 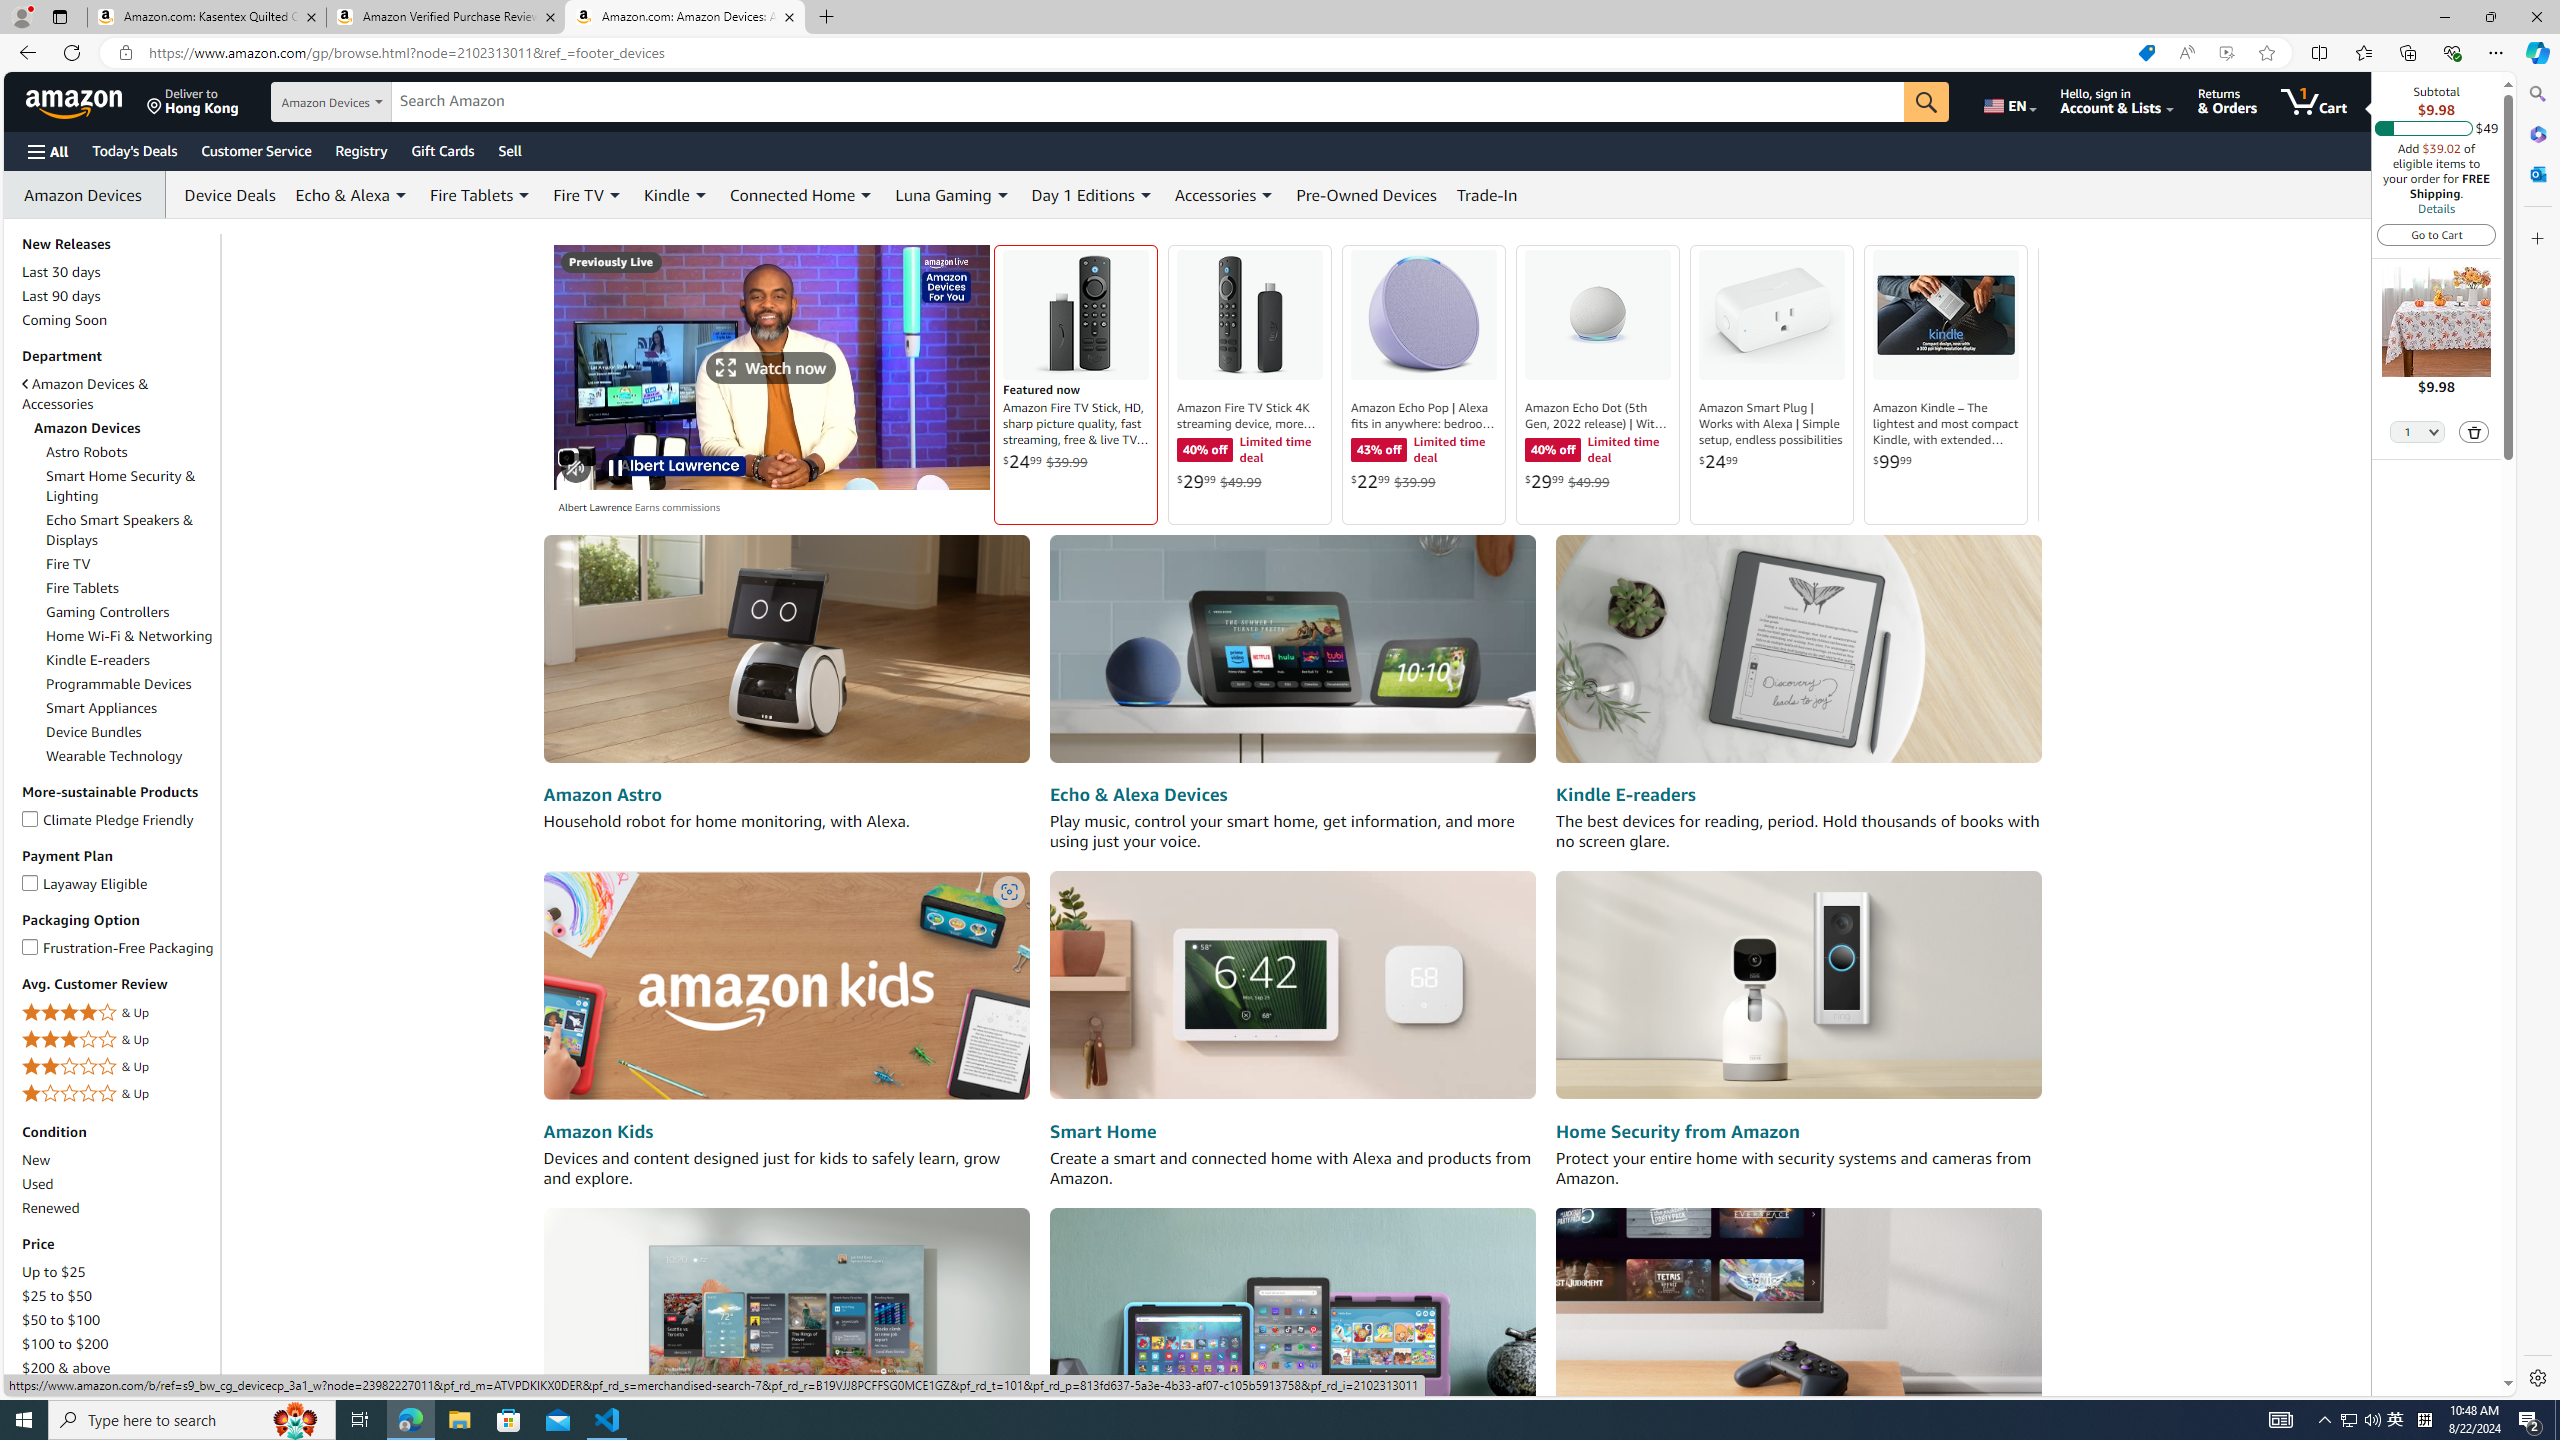 I want to click on Expand Connected Home, so click(x=866, y=195).